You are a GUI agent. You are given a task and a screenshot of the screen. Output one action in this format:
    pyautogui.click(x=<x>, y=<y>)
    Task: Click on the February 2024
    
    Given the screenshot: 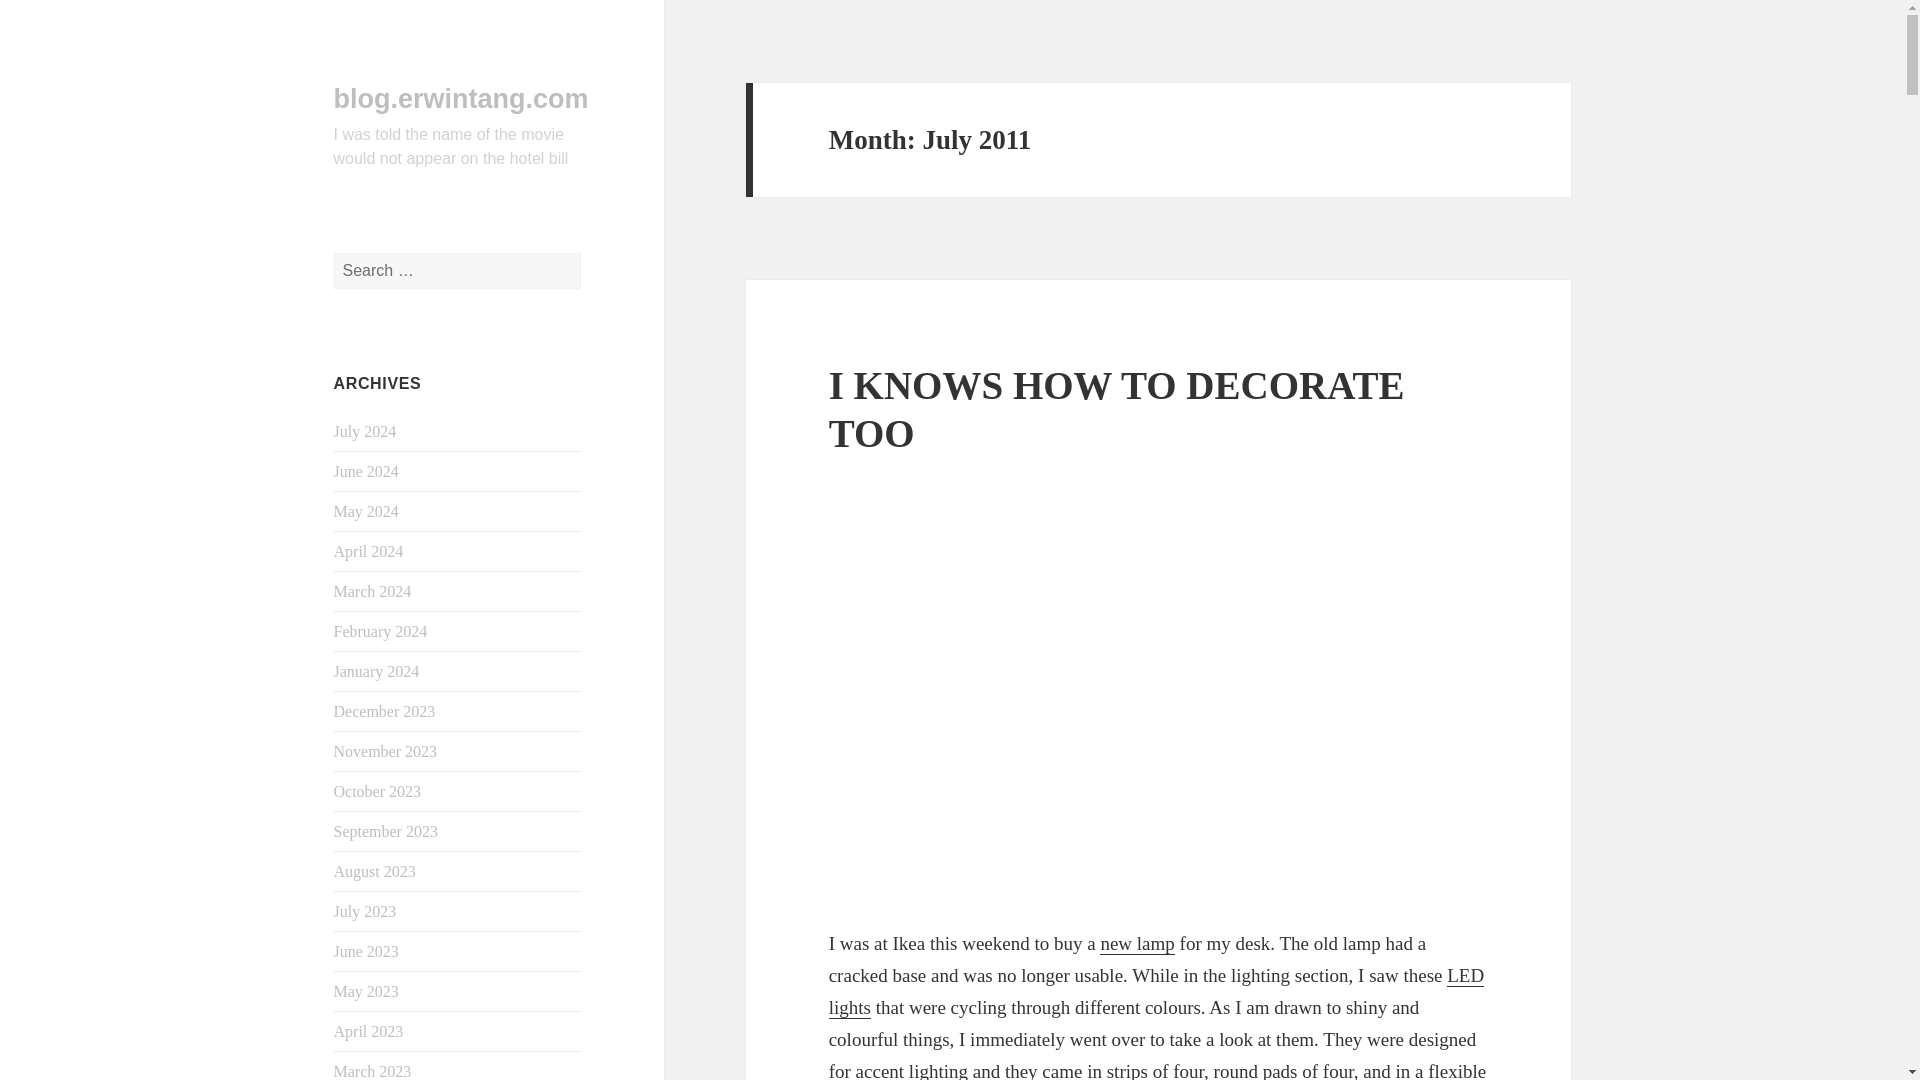 What is the action you would take?
    pyautogui.click(x=381, y=632)
    